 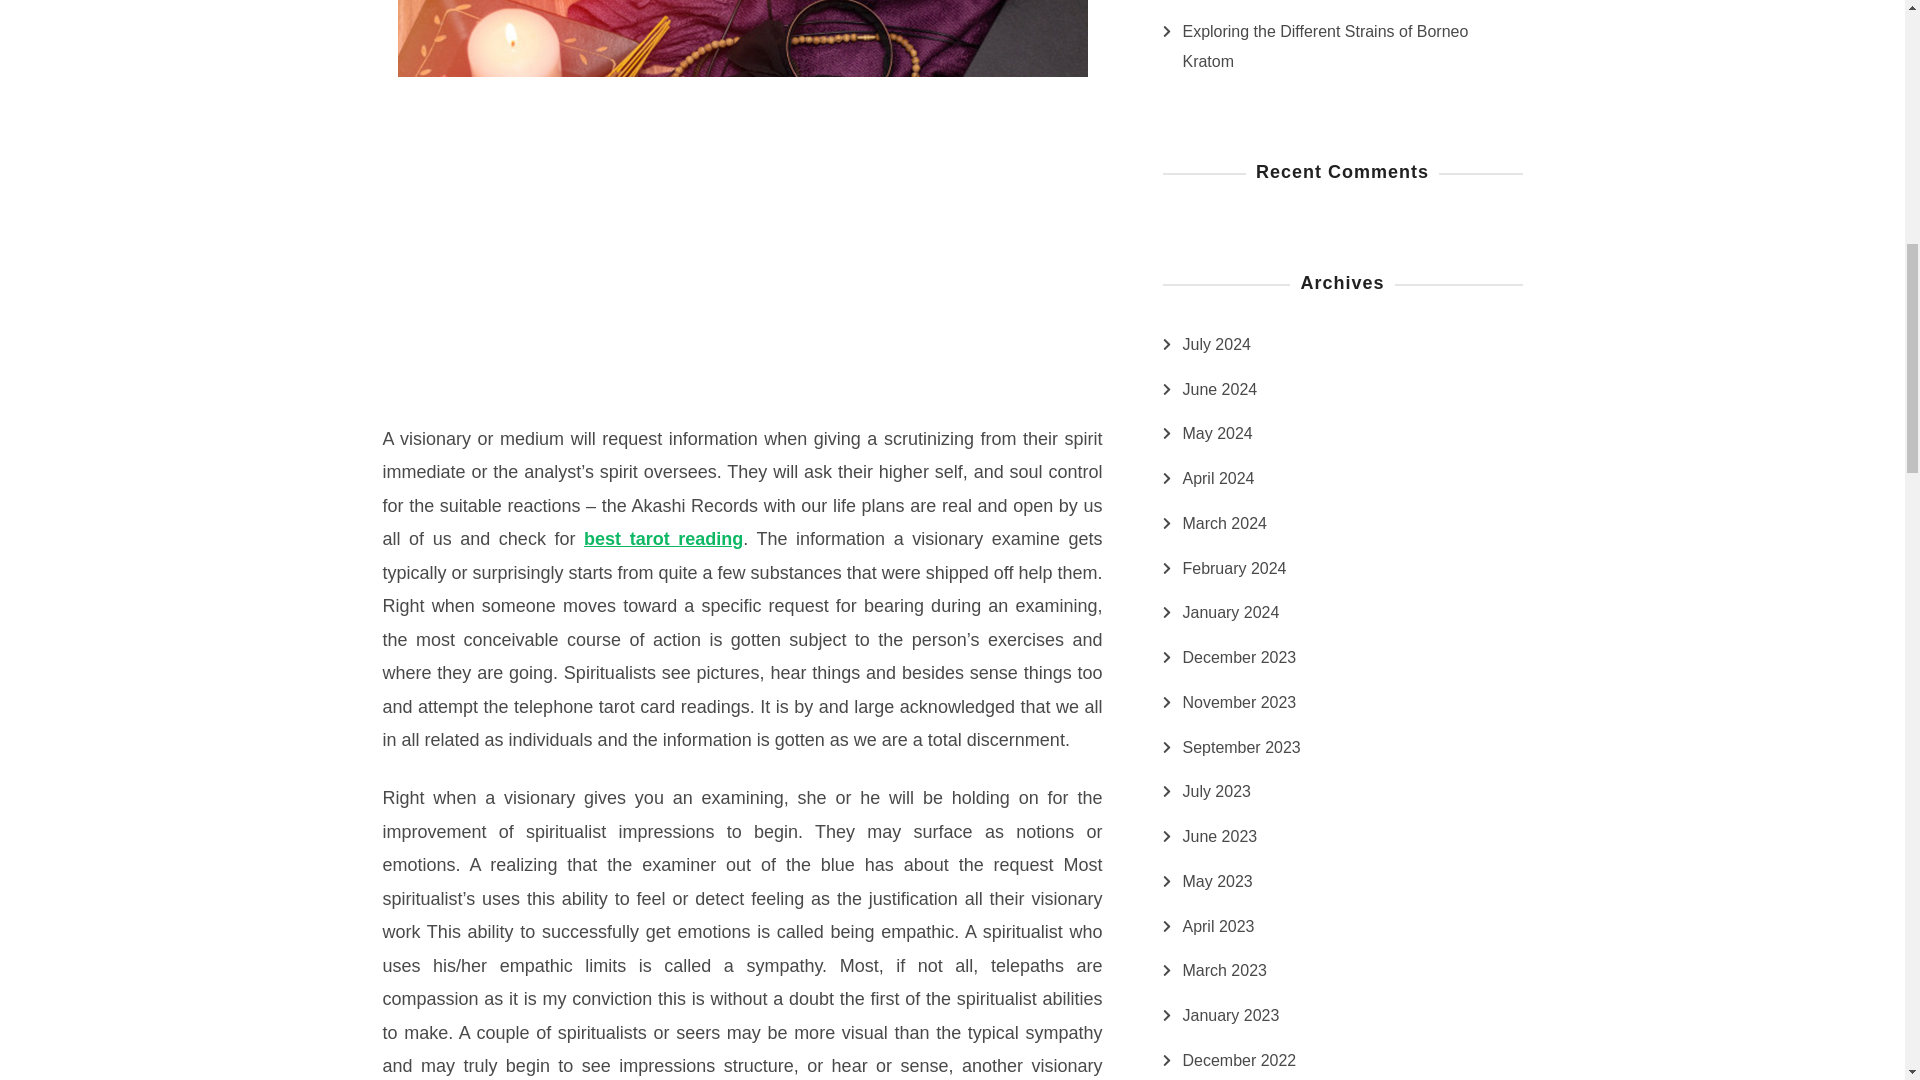 I want to click on December 2022, so click(x=1239, y=1060).